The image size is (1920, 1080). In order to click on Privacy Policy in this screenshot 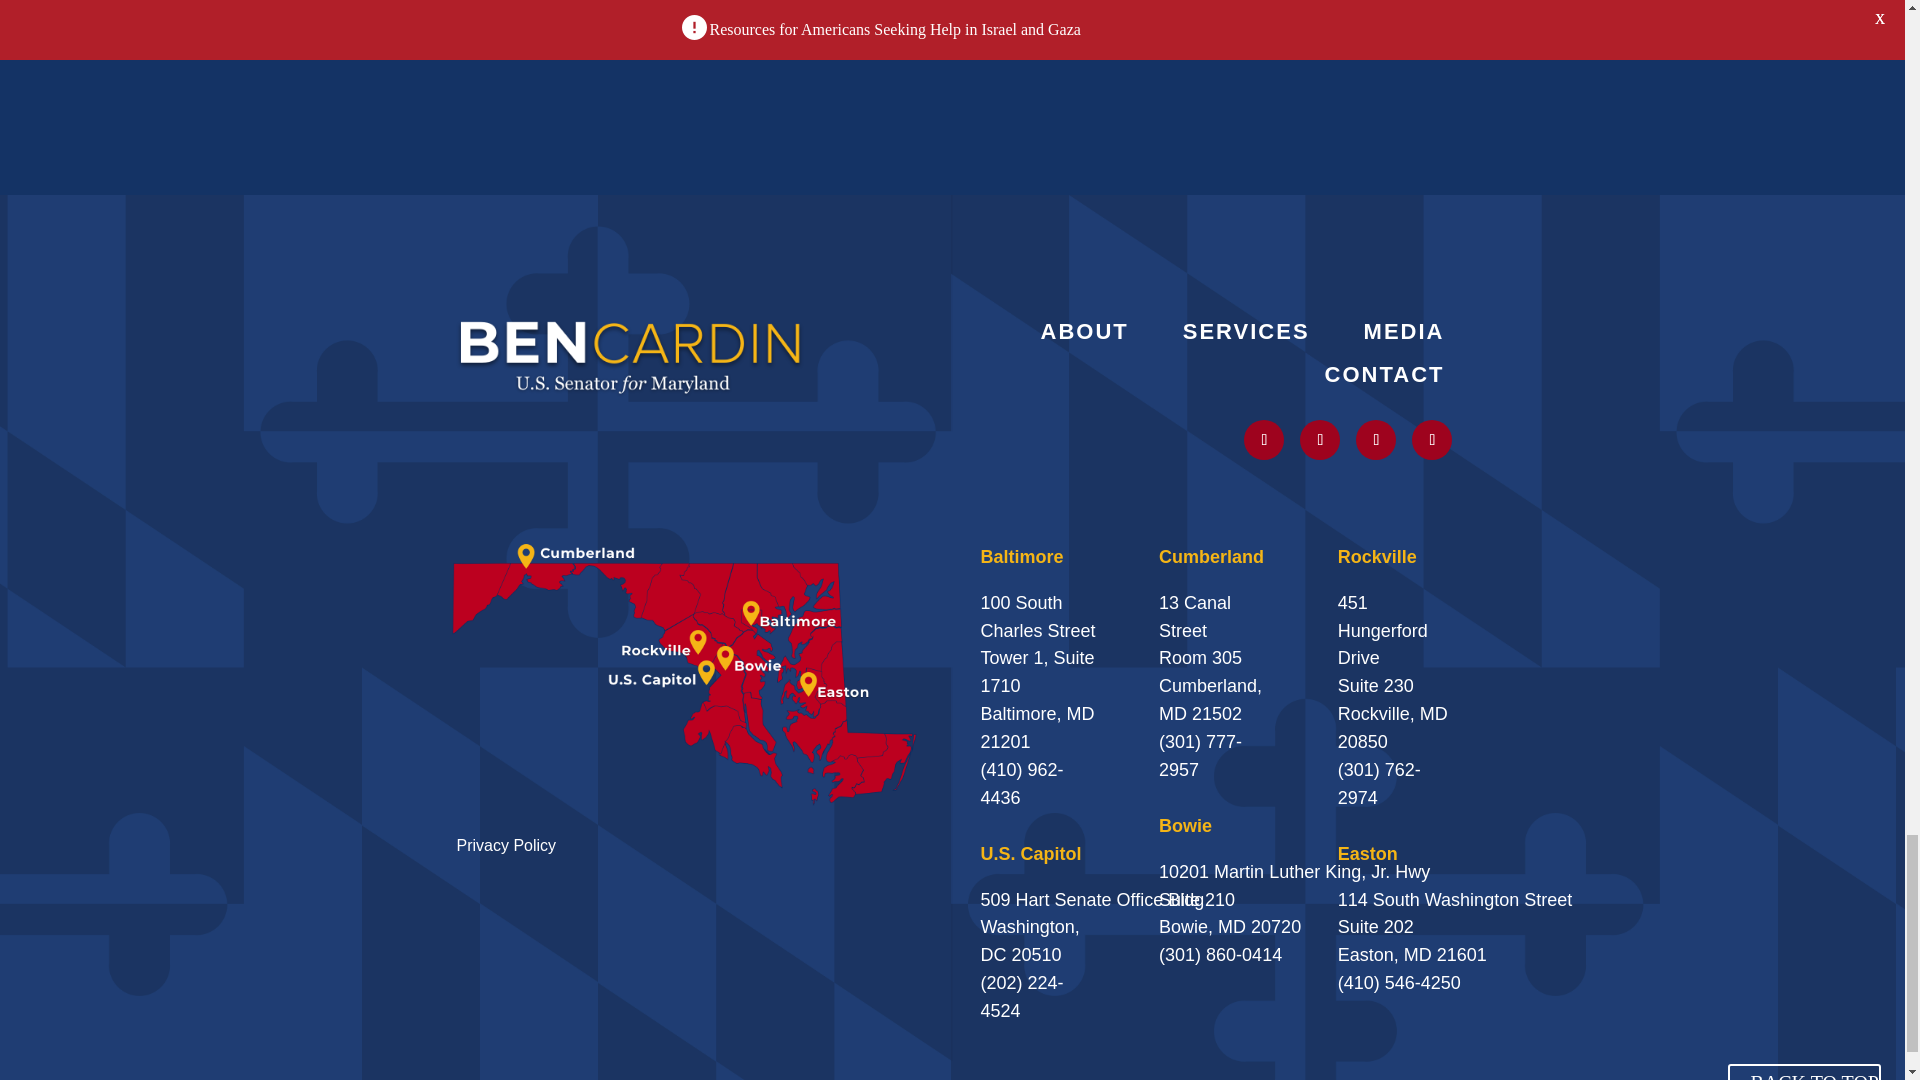, I will do `click(506, 846)`.